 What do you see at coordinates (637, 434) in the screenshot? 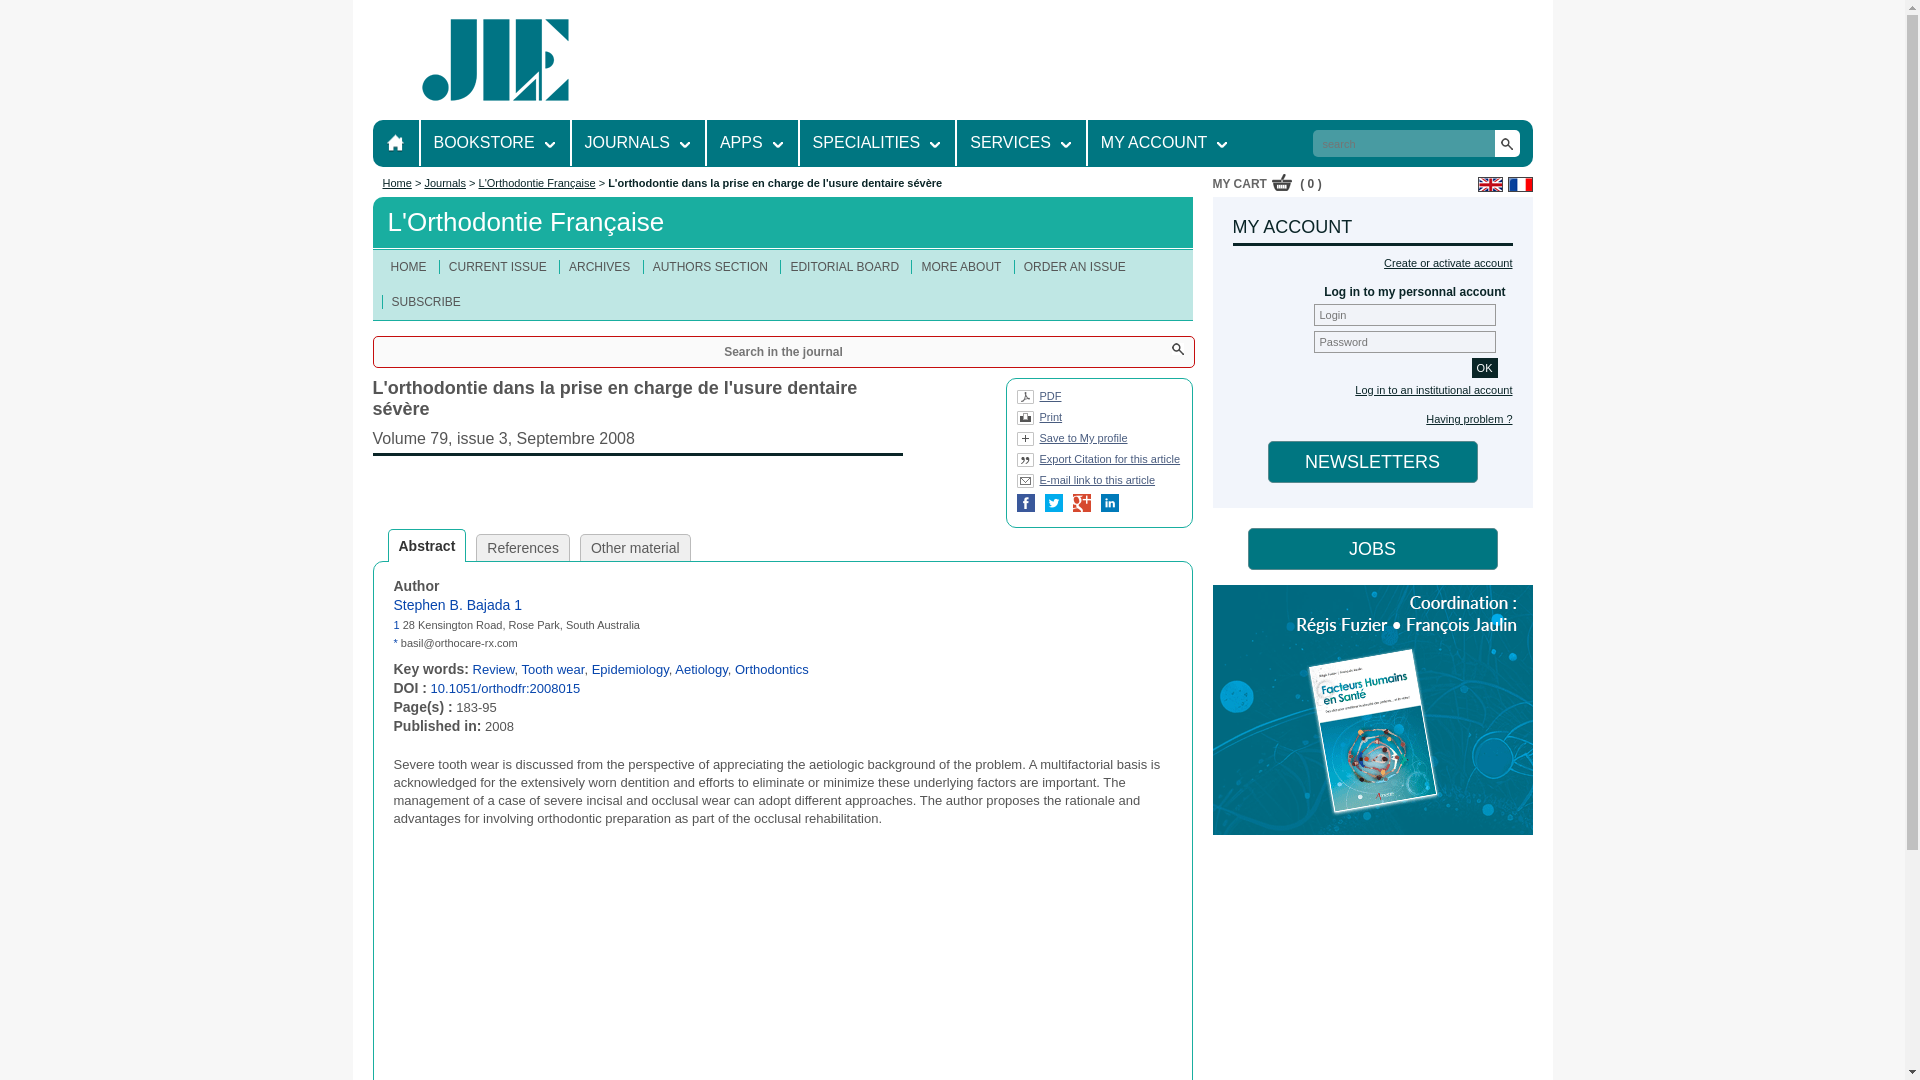
I see `Voir le sommaire de cette parution` at bounding box center [637, 434].